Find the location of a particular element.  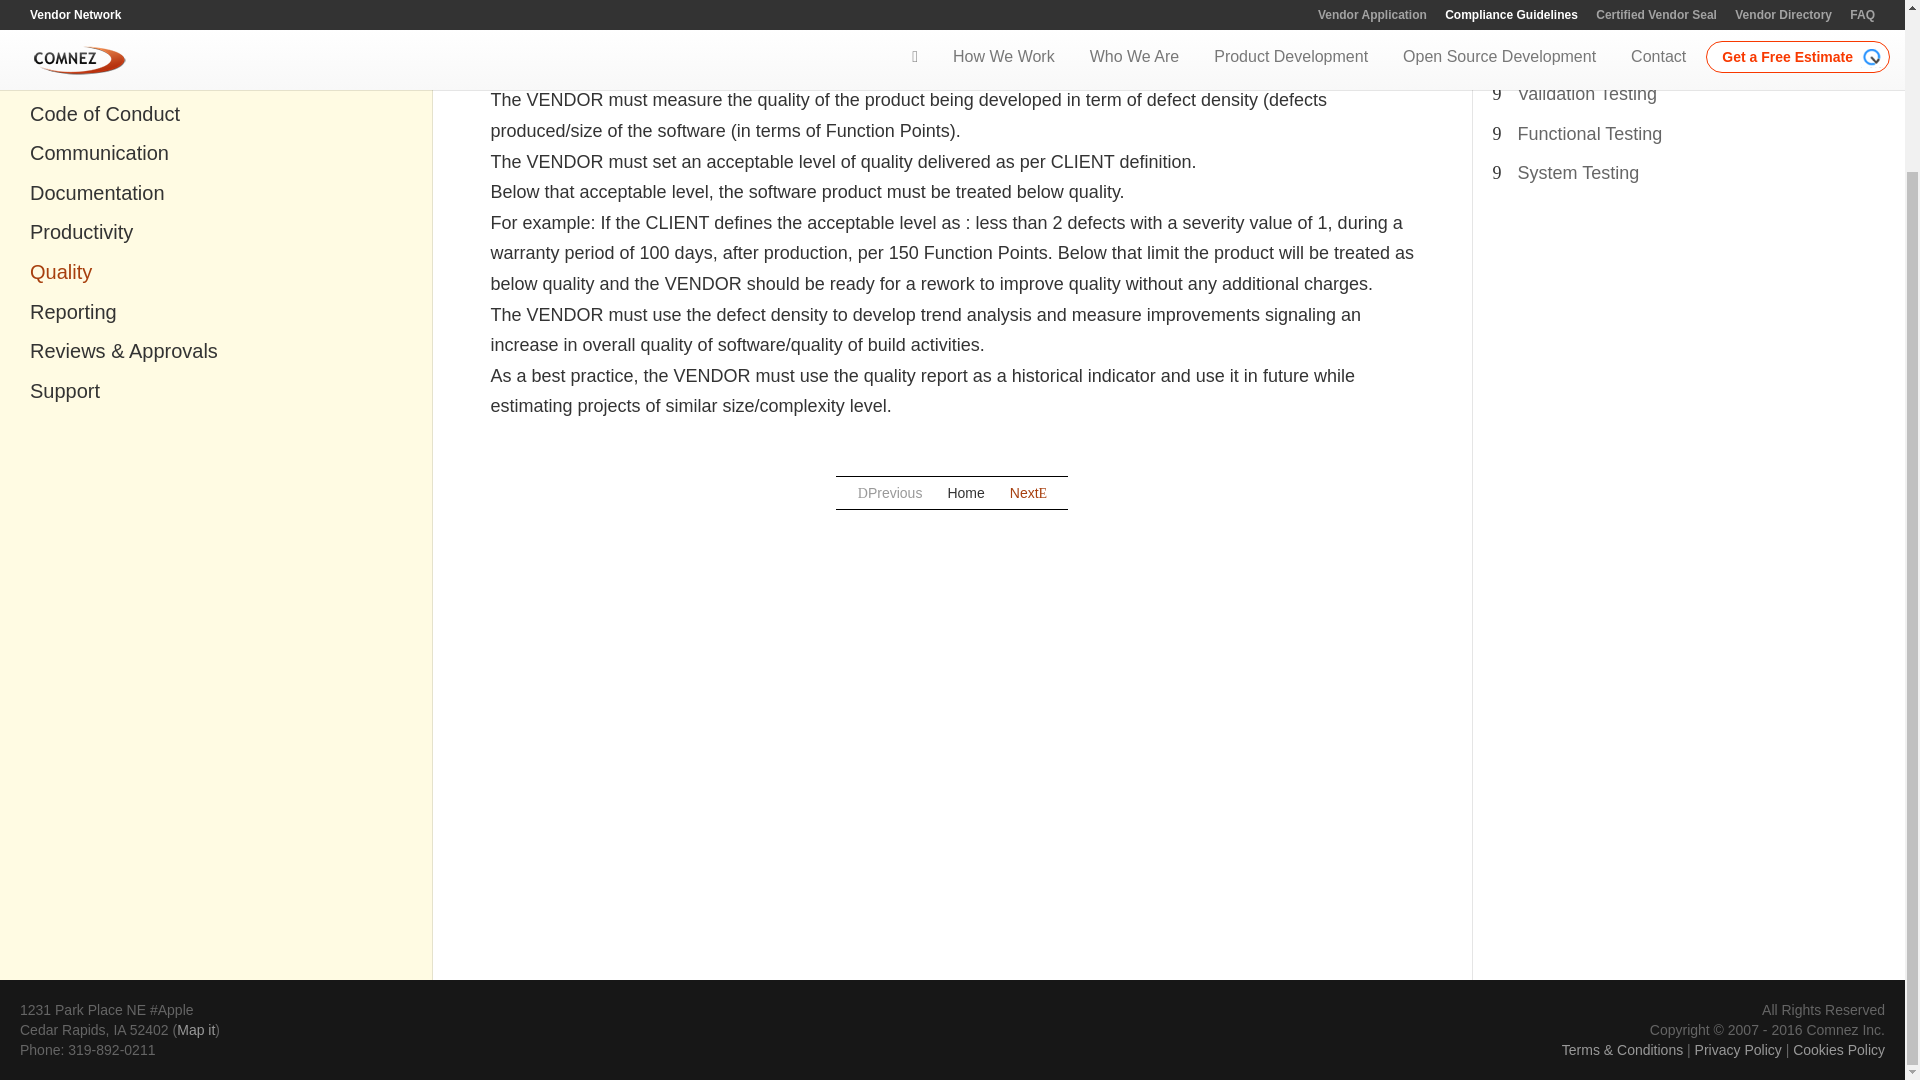

Compliance Guidelines Home is located at coordinates (149, 10).